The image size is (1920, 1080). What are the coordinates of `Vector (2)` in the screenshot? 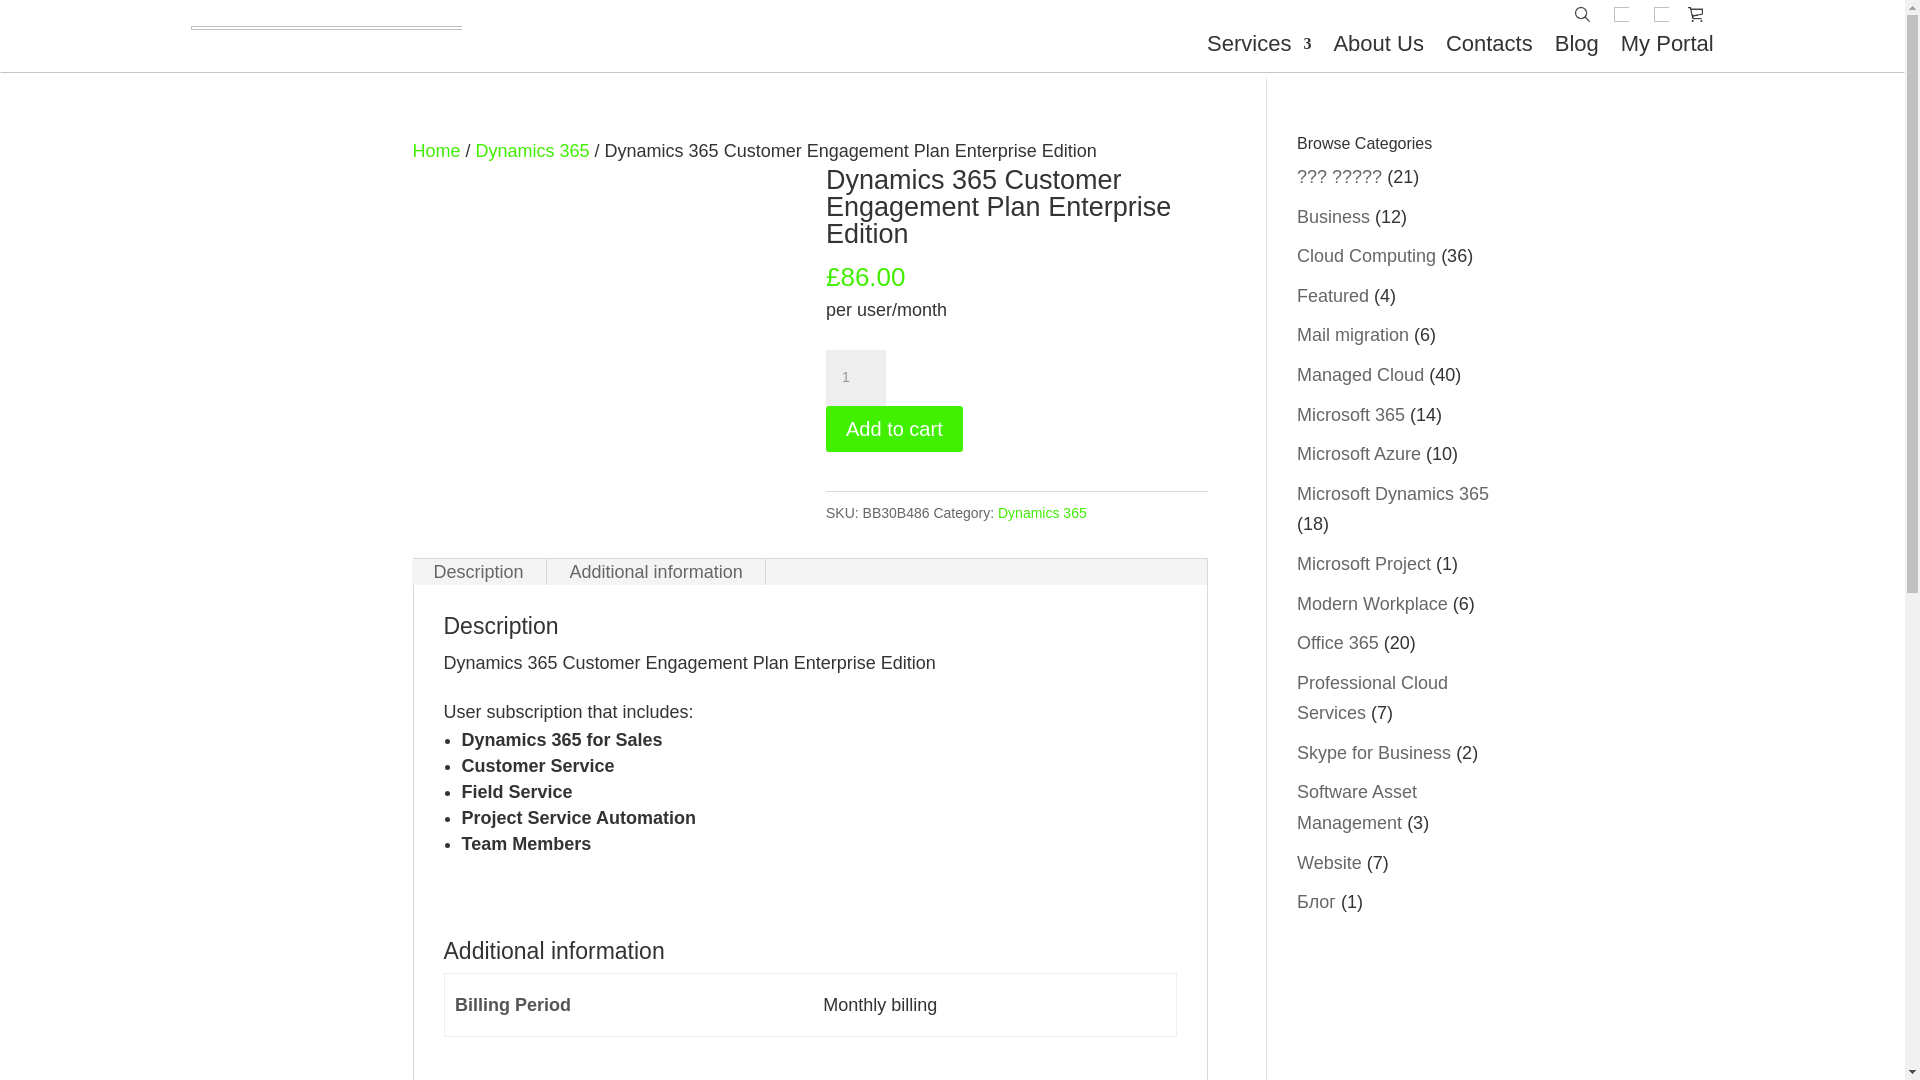 It's located at (1662, 14).